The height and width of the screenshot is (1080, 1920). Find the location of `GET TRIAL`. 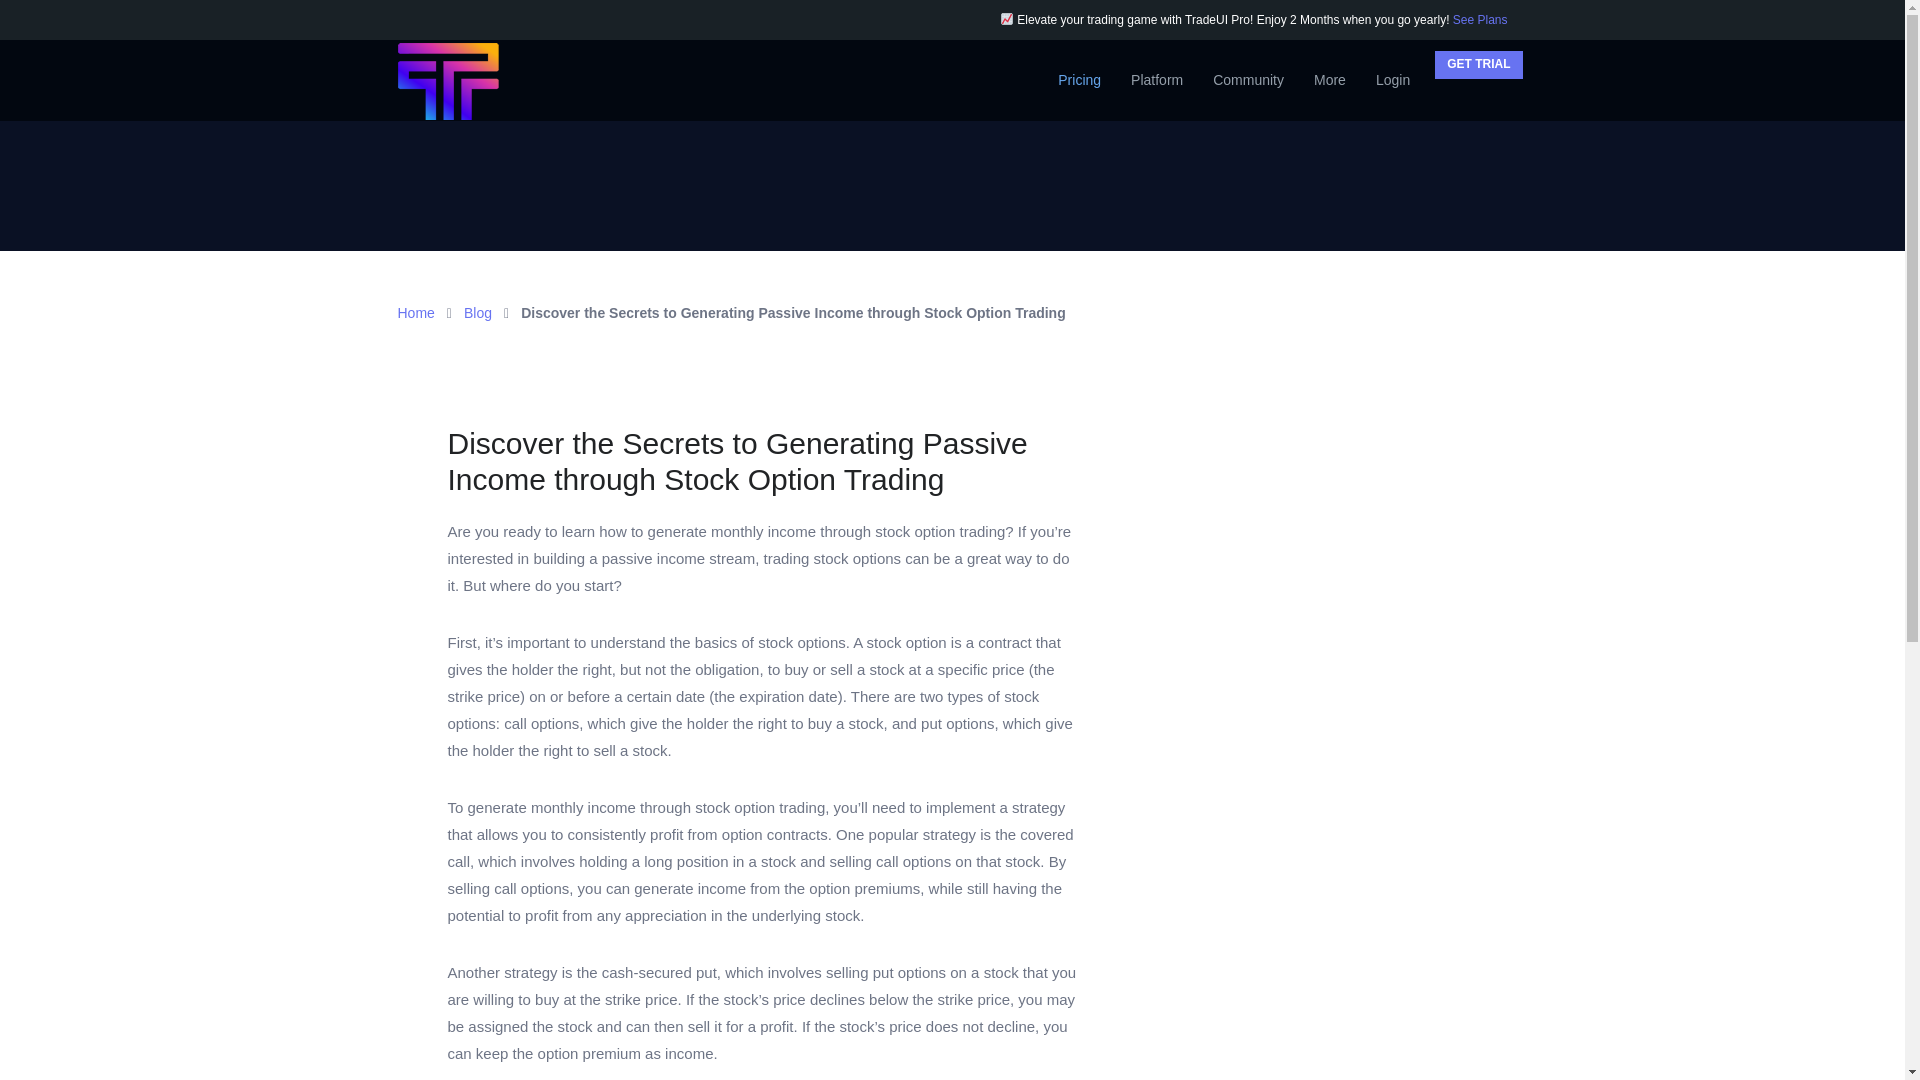

GET TRIAL is located at coordinates (1478, 64).